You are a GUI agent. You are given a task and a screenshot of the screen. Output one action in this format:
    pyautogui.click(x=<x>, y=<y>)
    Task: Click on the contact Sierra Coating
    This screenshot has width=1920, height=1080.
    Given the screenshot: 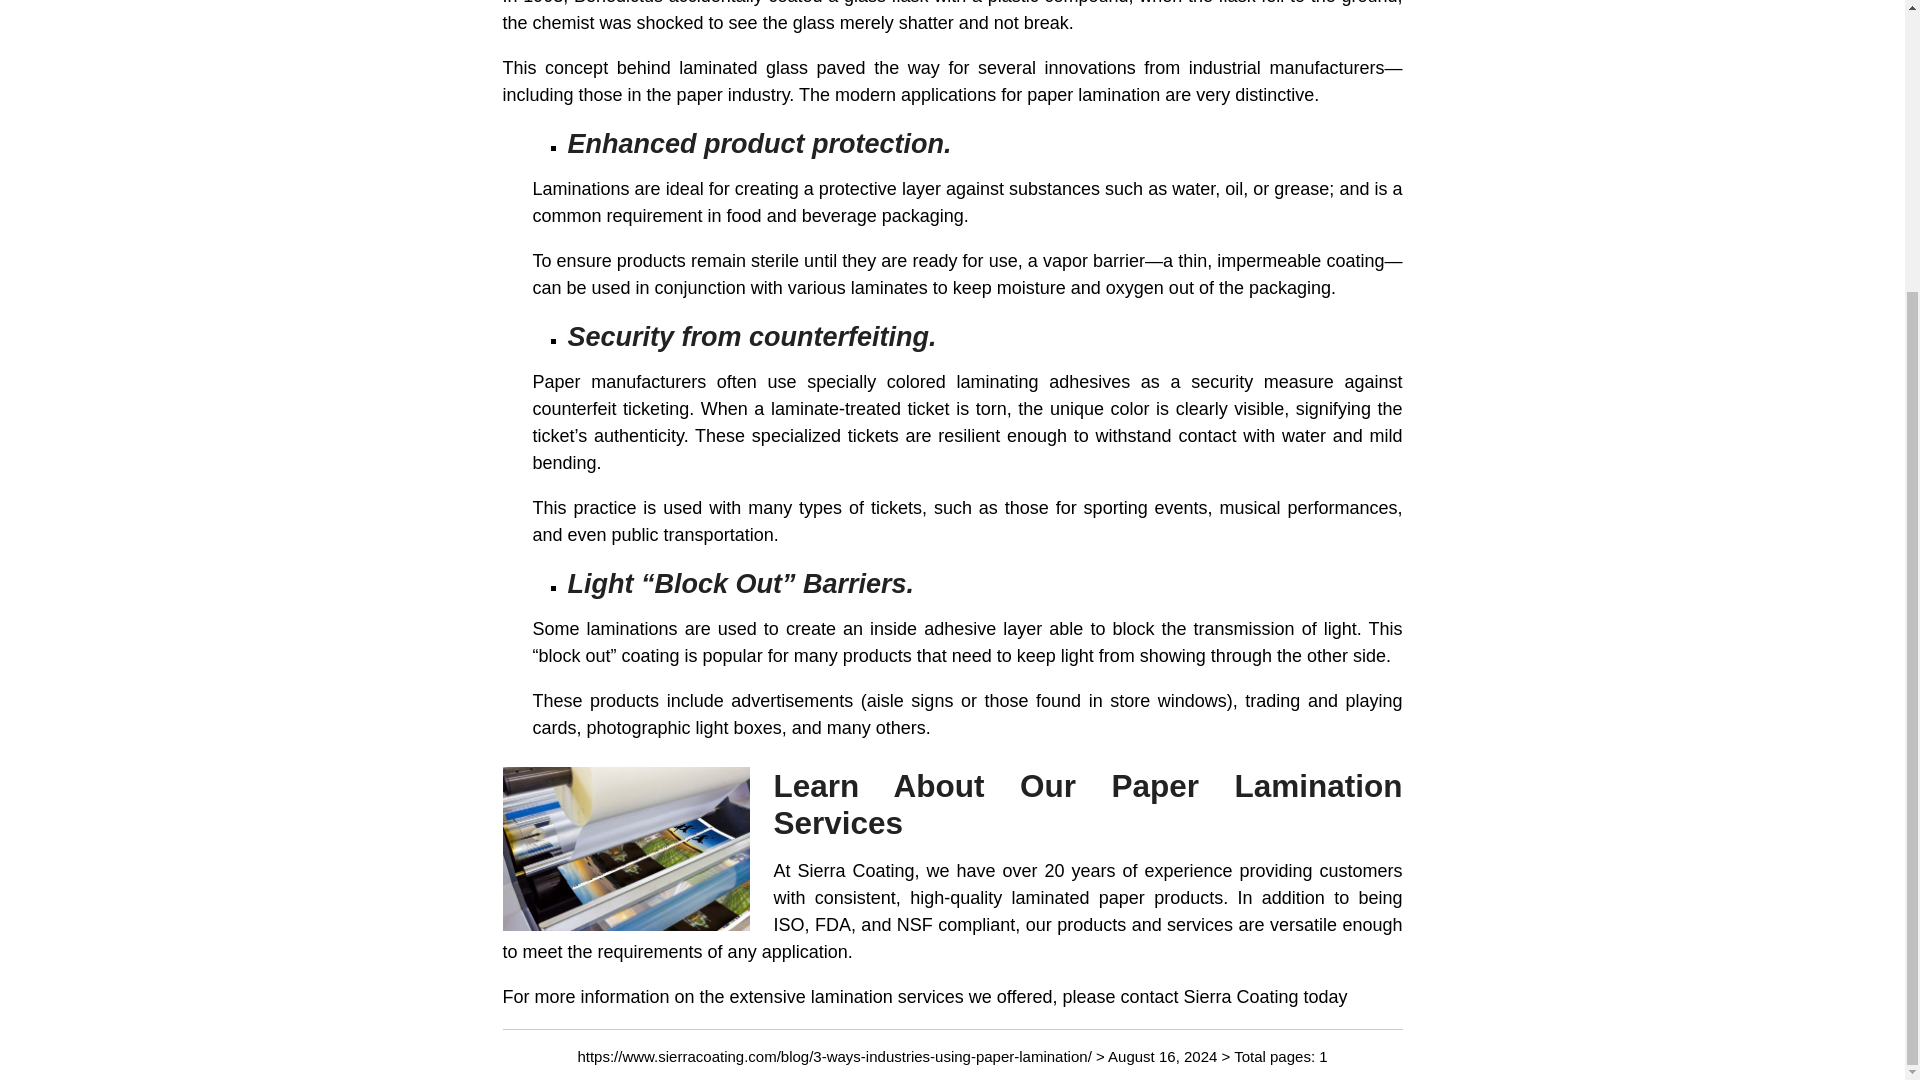 What is the action you would take?
    pyautogui.click(x=1208, y=996)
    